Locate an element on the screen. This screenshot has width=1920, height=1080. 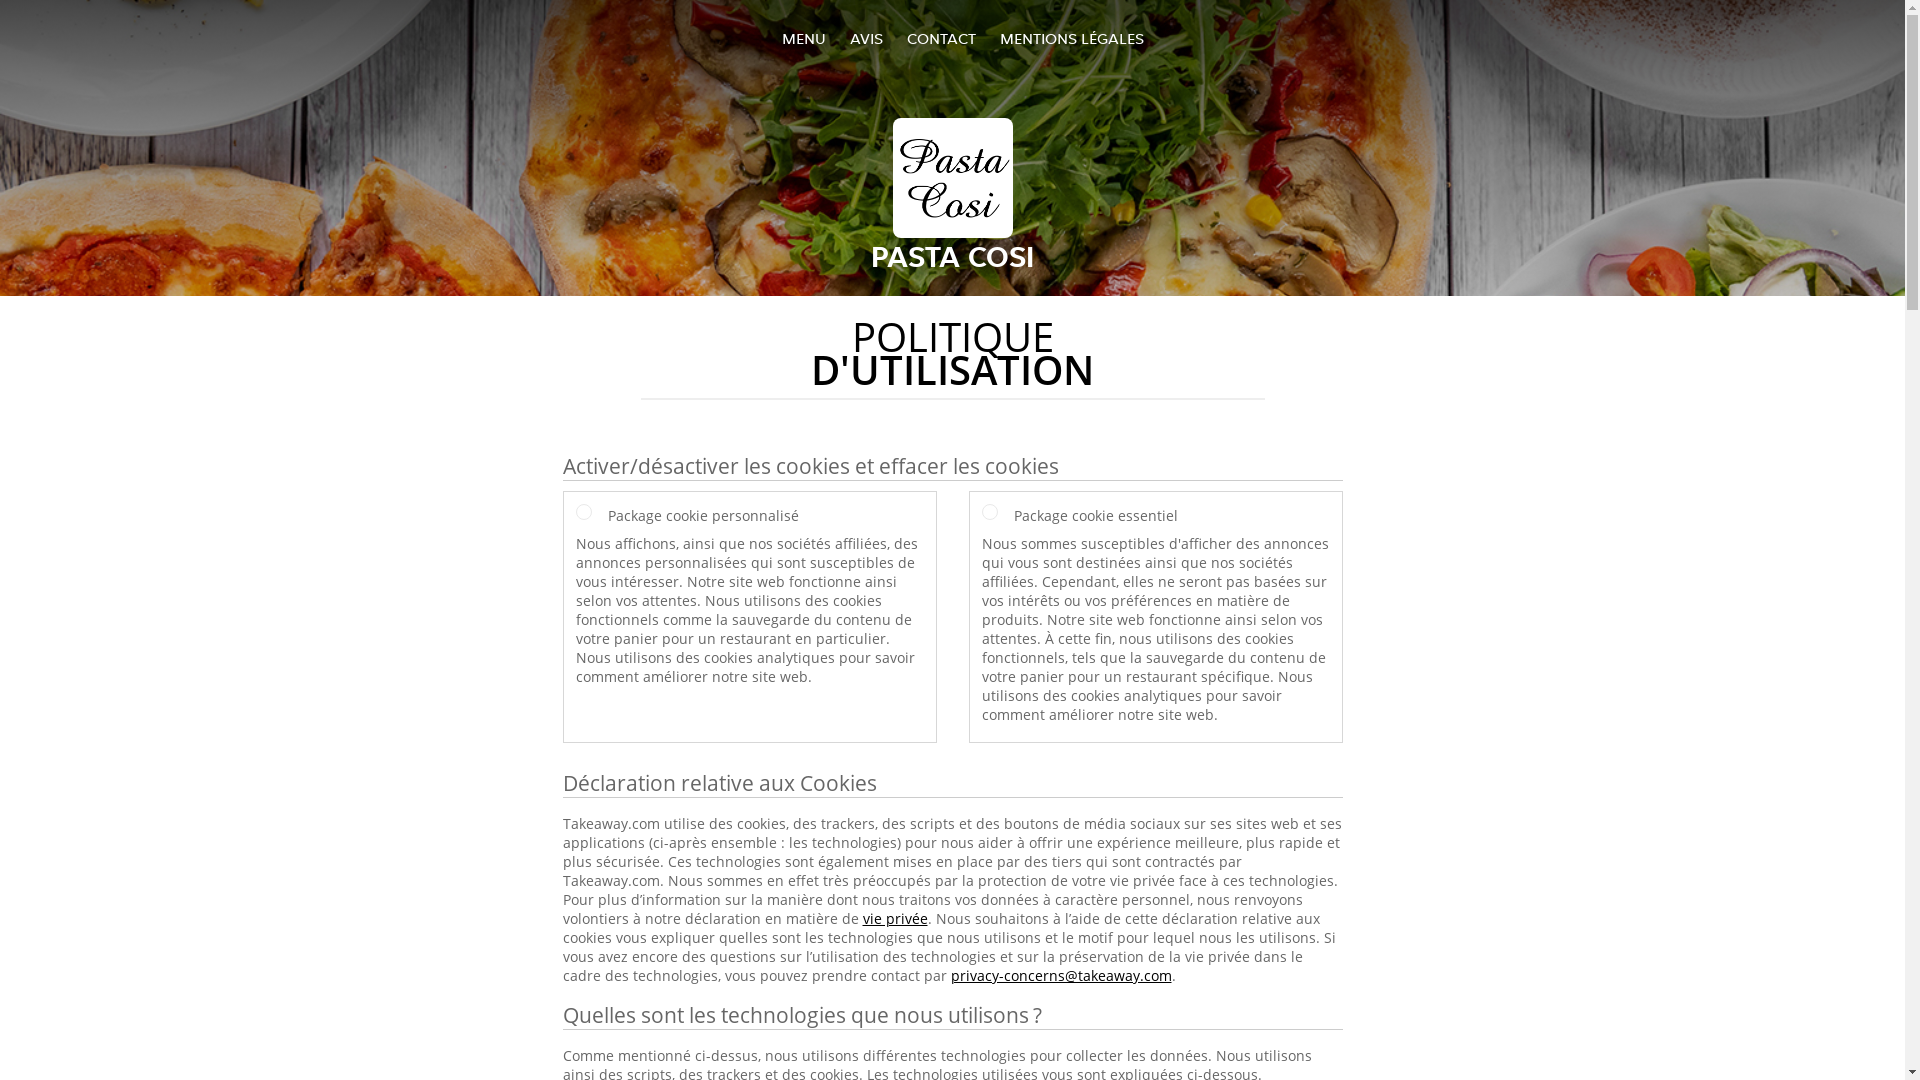
CONTACT is located at coordinates (940, 38).